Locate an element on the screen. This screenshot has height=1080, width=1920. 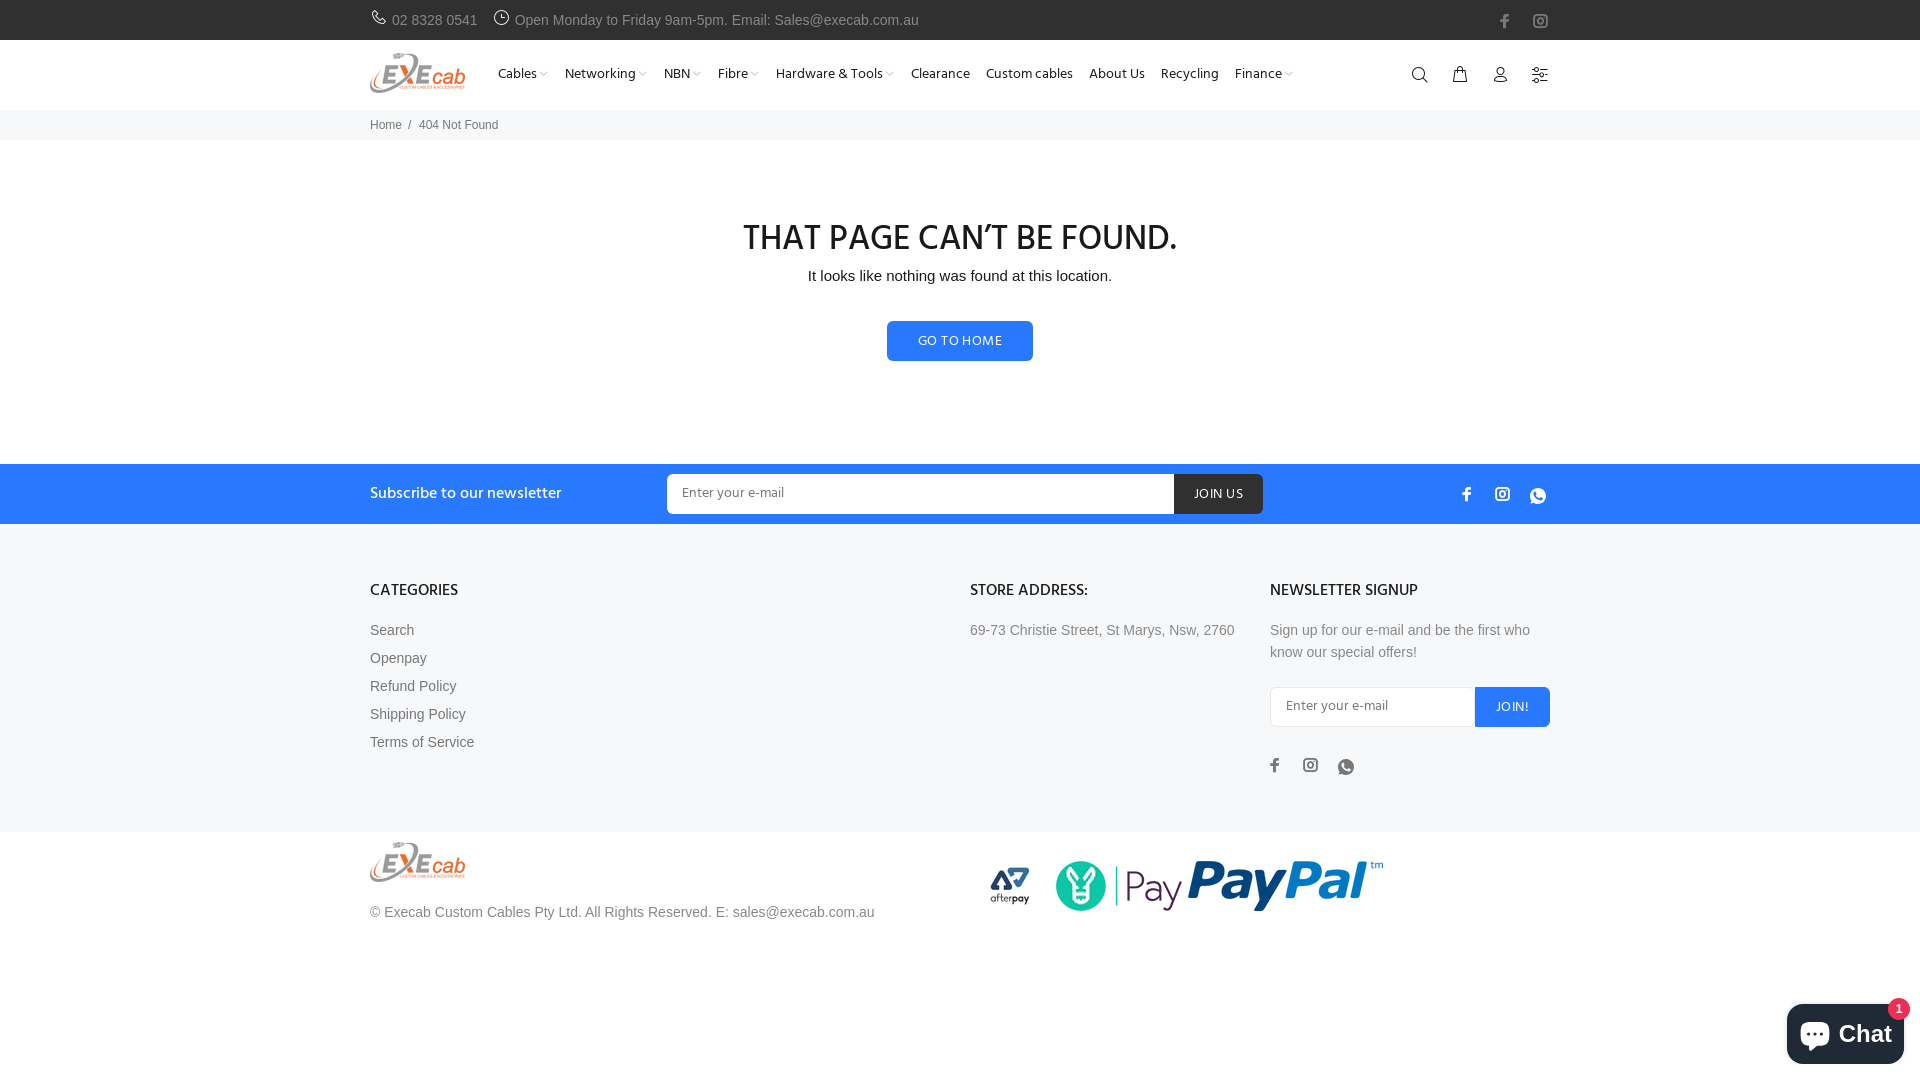
Recycling is located at coordinates (1190, 74).